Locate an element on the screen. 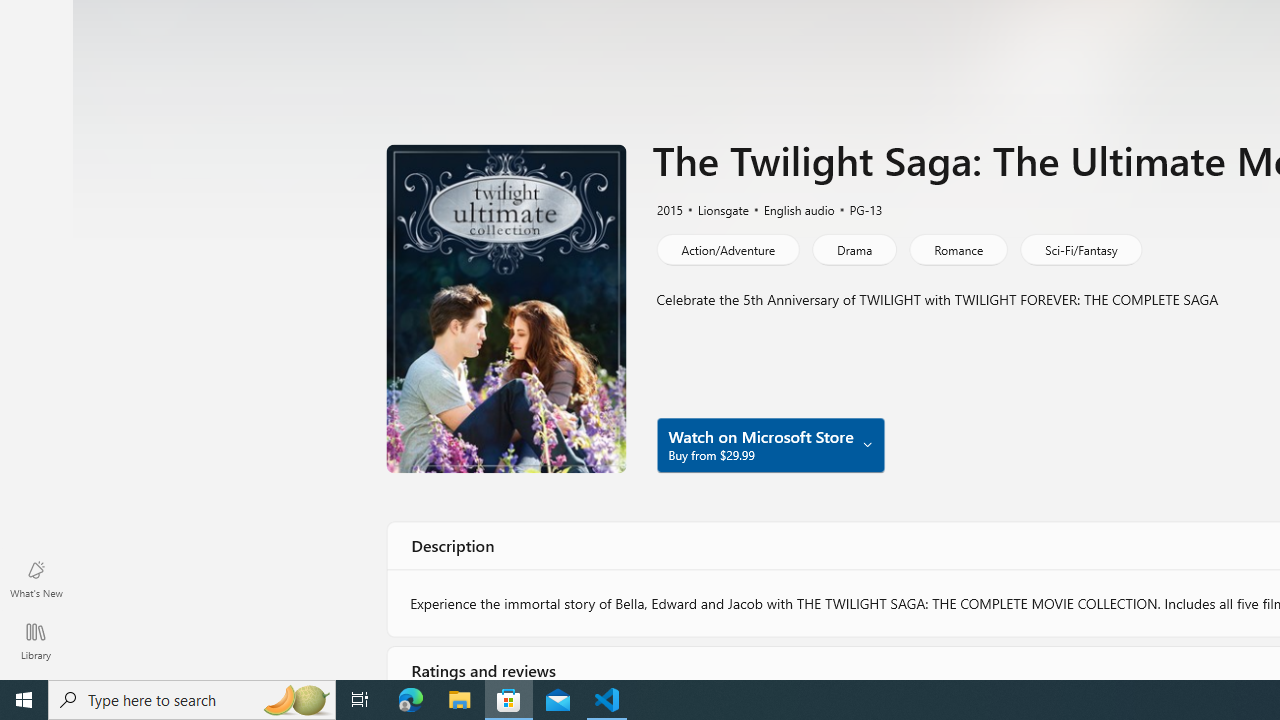  2015 is located at coordinates (668, 208).